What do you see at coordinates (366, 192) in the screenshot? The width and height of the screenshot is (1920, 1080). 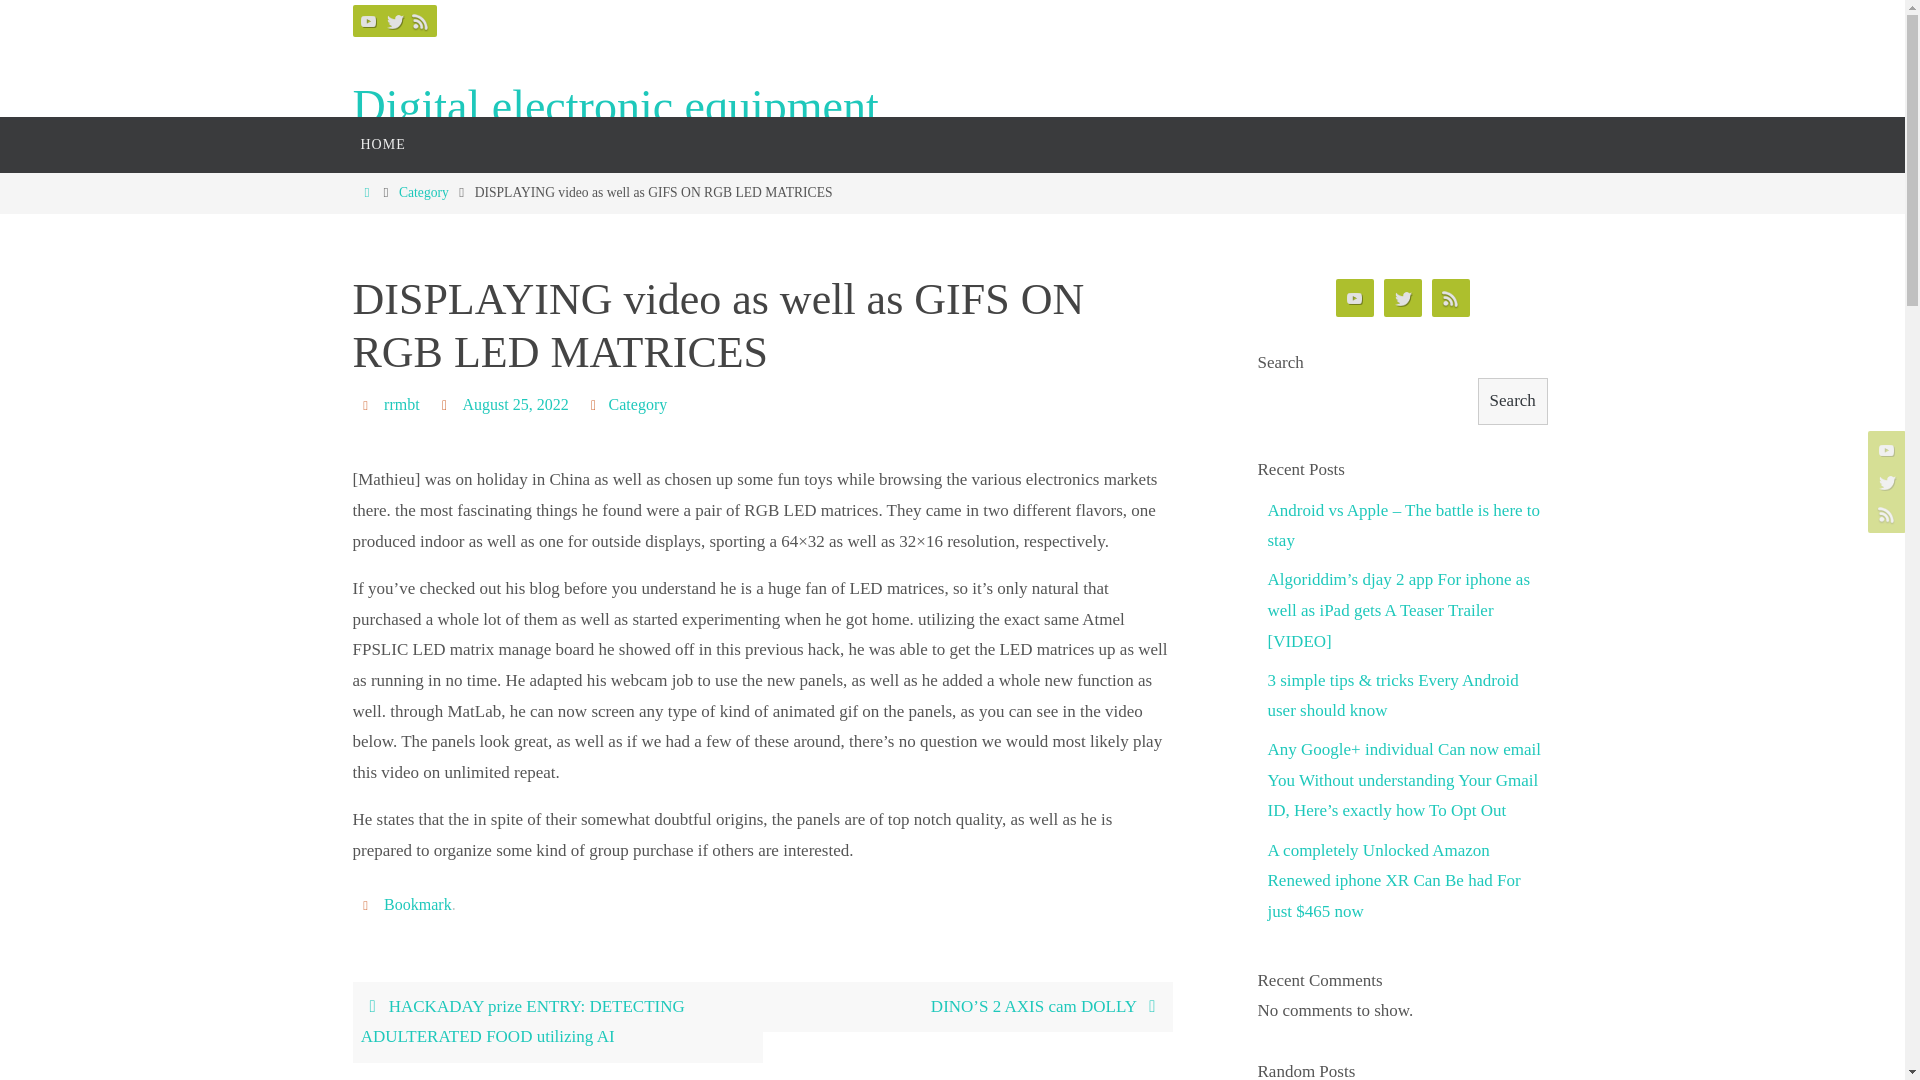 I see `Home` at bounding box center [366, 192].